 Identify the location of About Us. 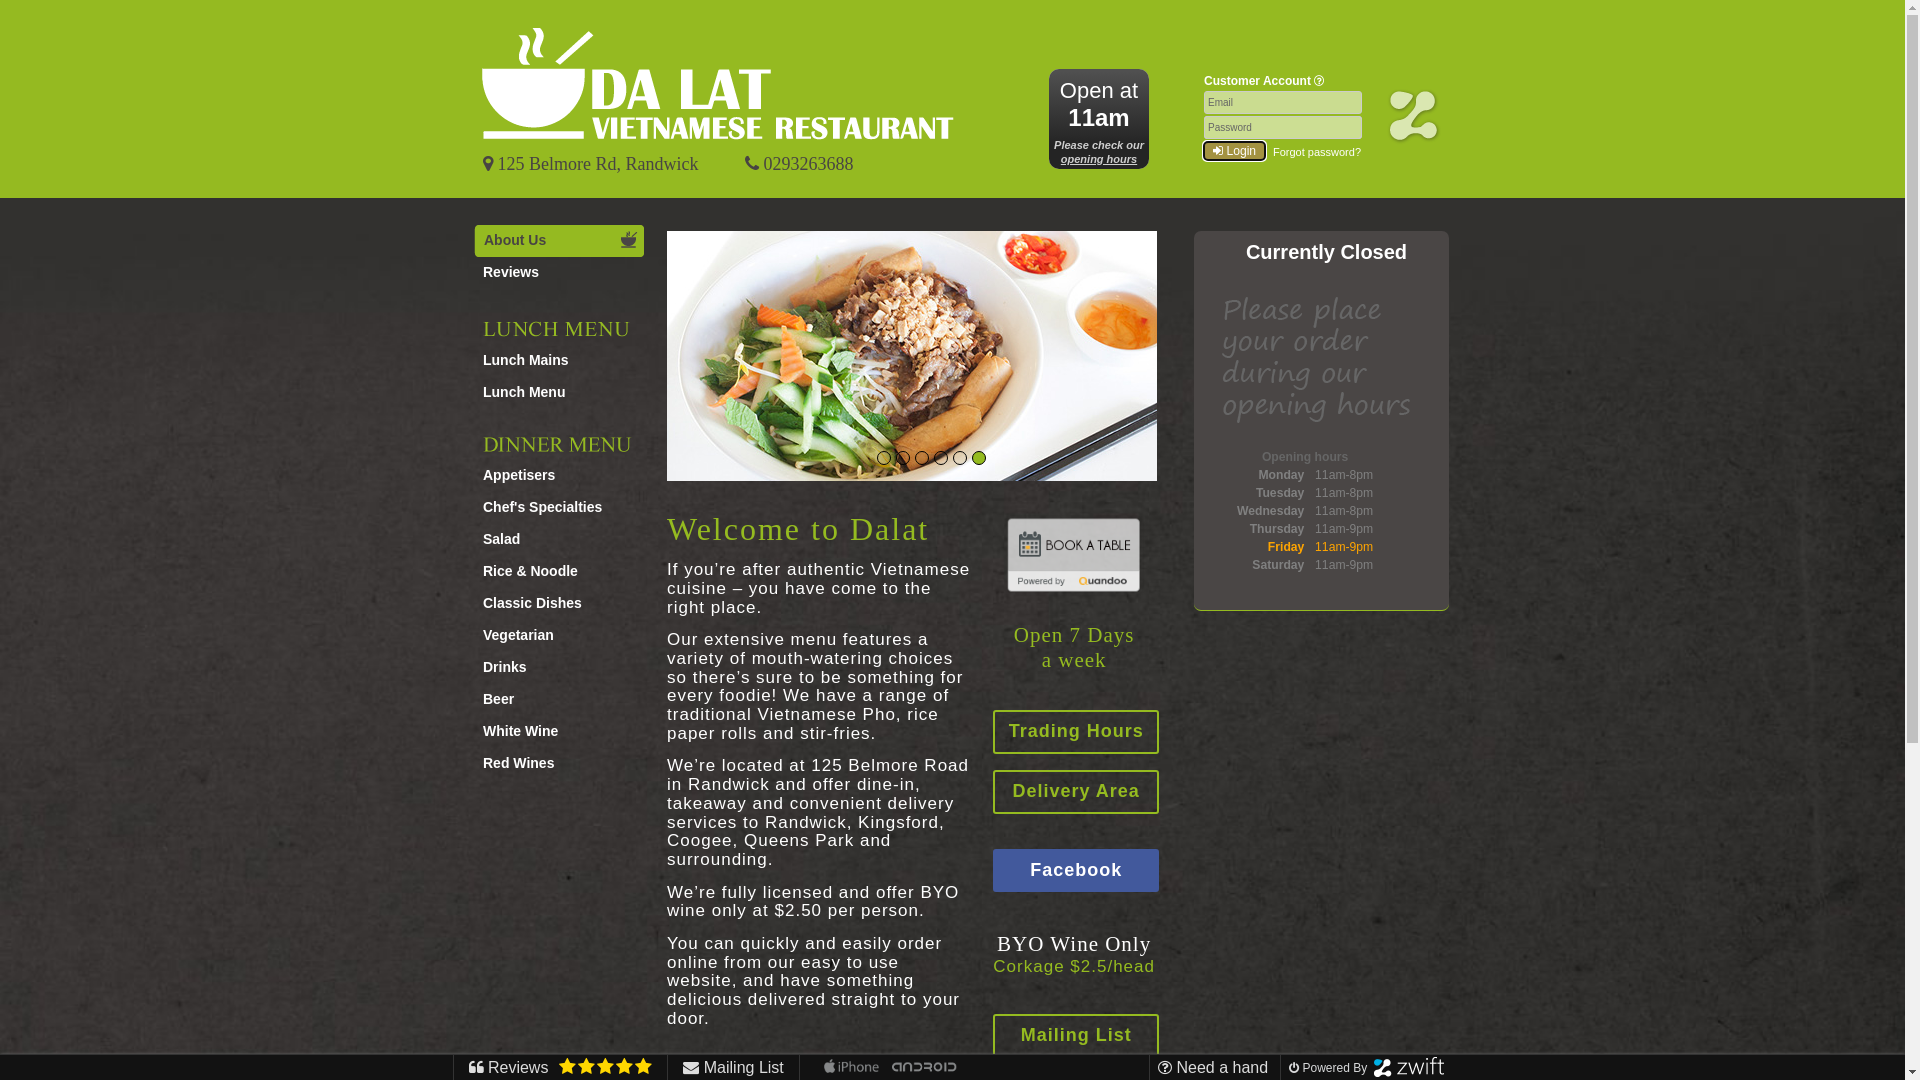
(559, 241).